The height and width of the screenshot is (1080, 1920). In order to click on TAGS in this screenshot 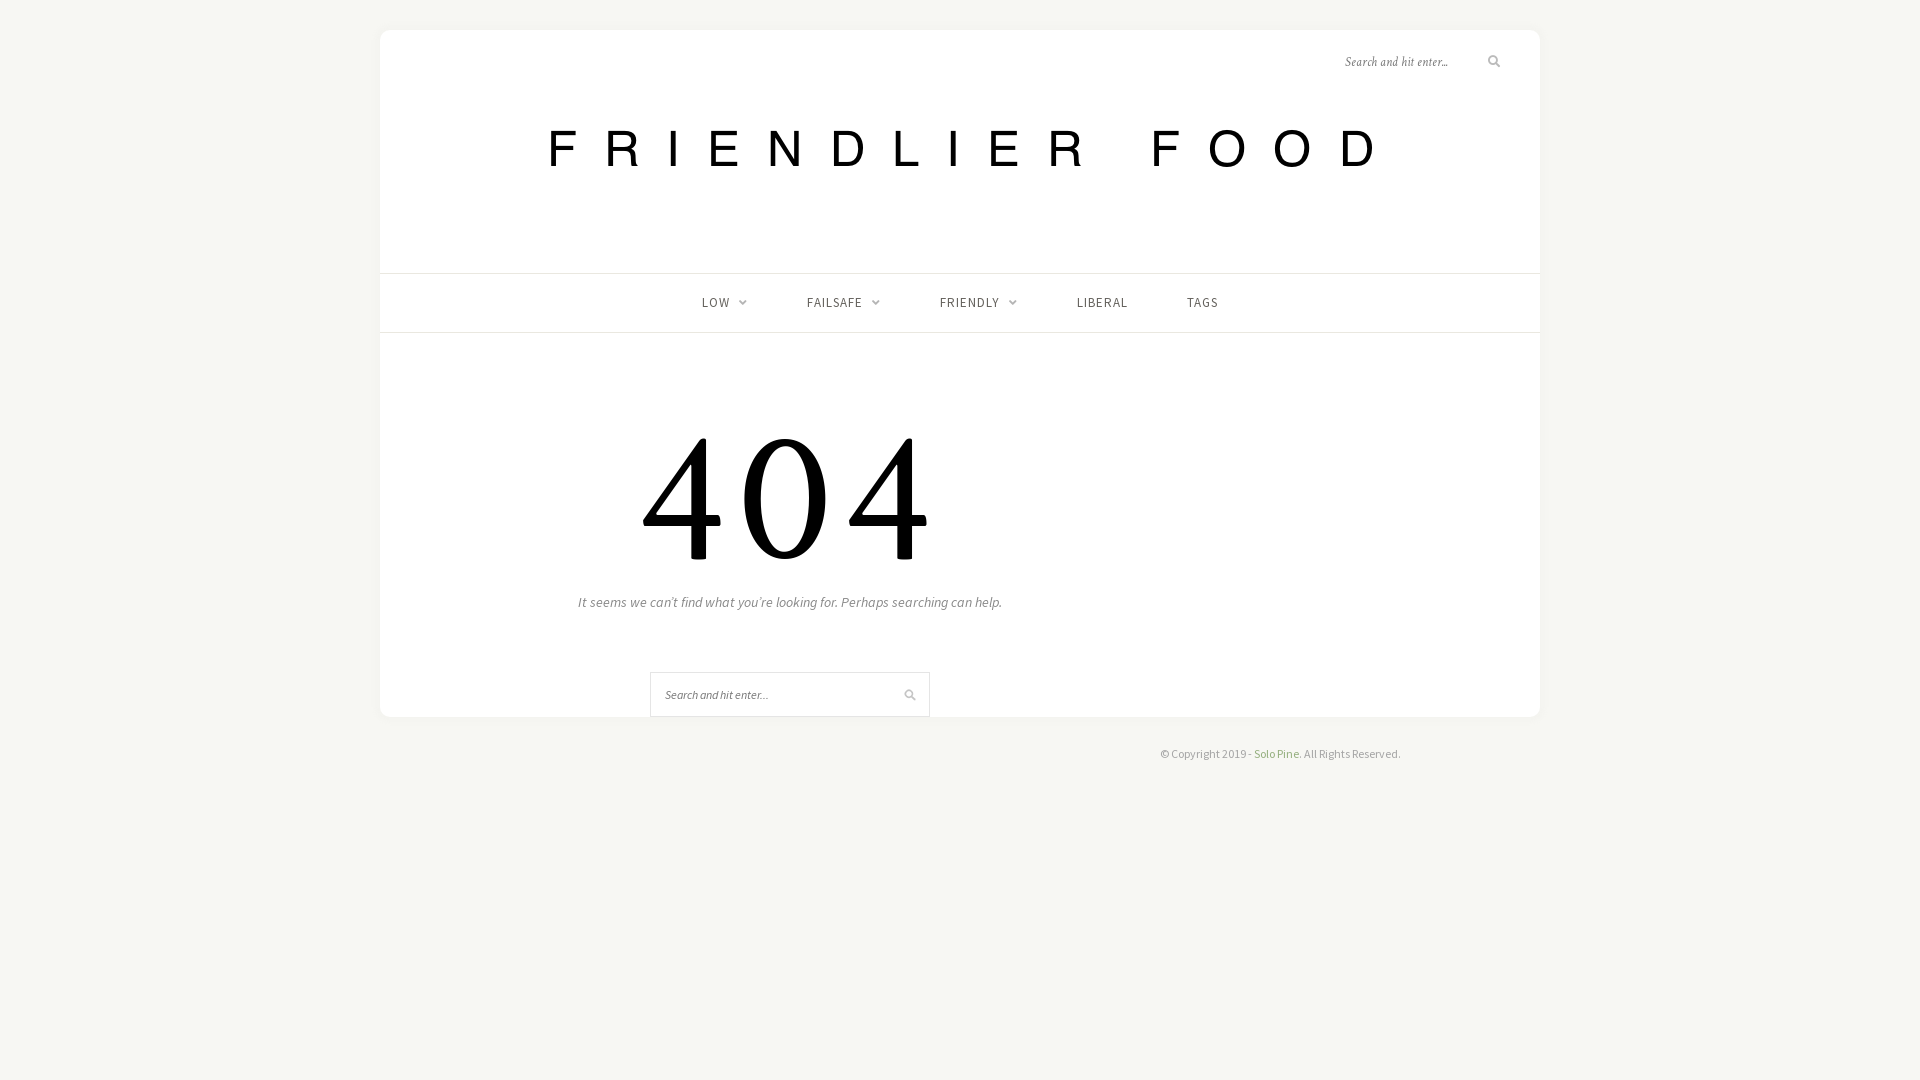, I will do `click(1202, 303)`.